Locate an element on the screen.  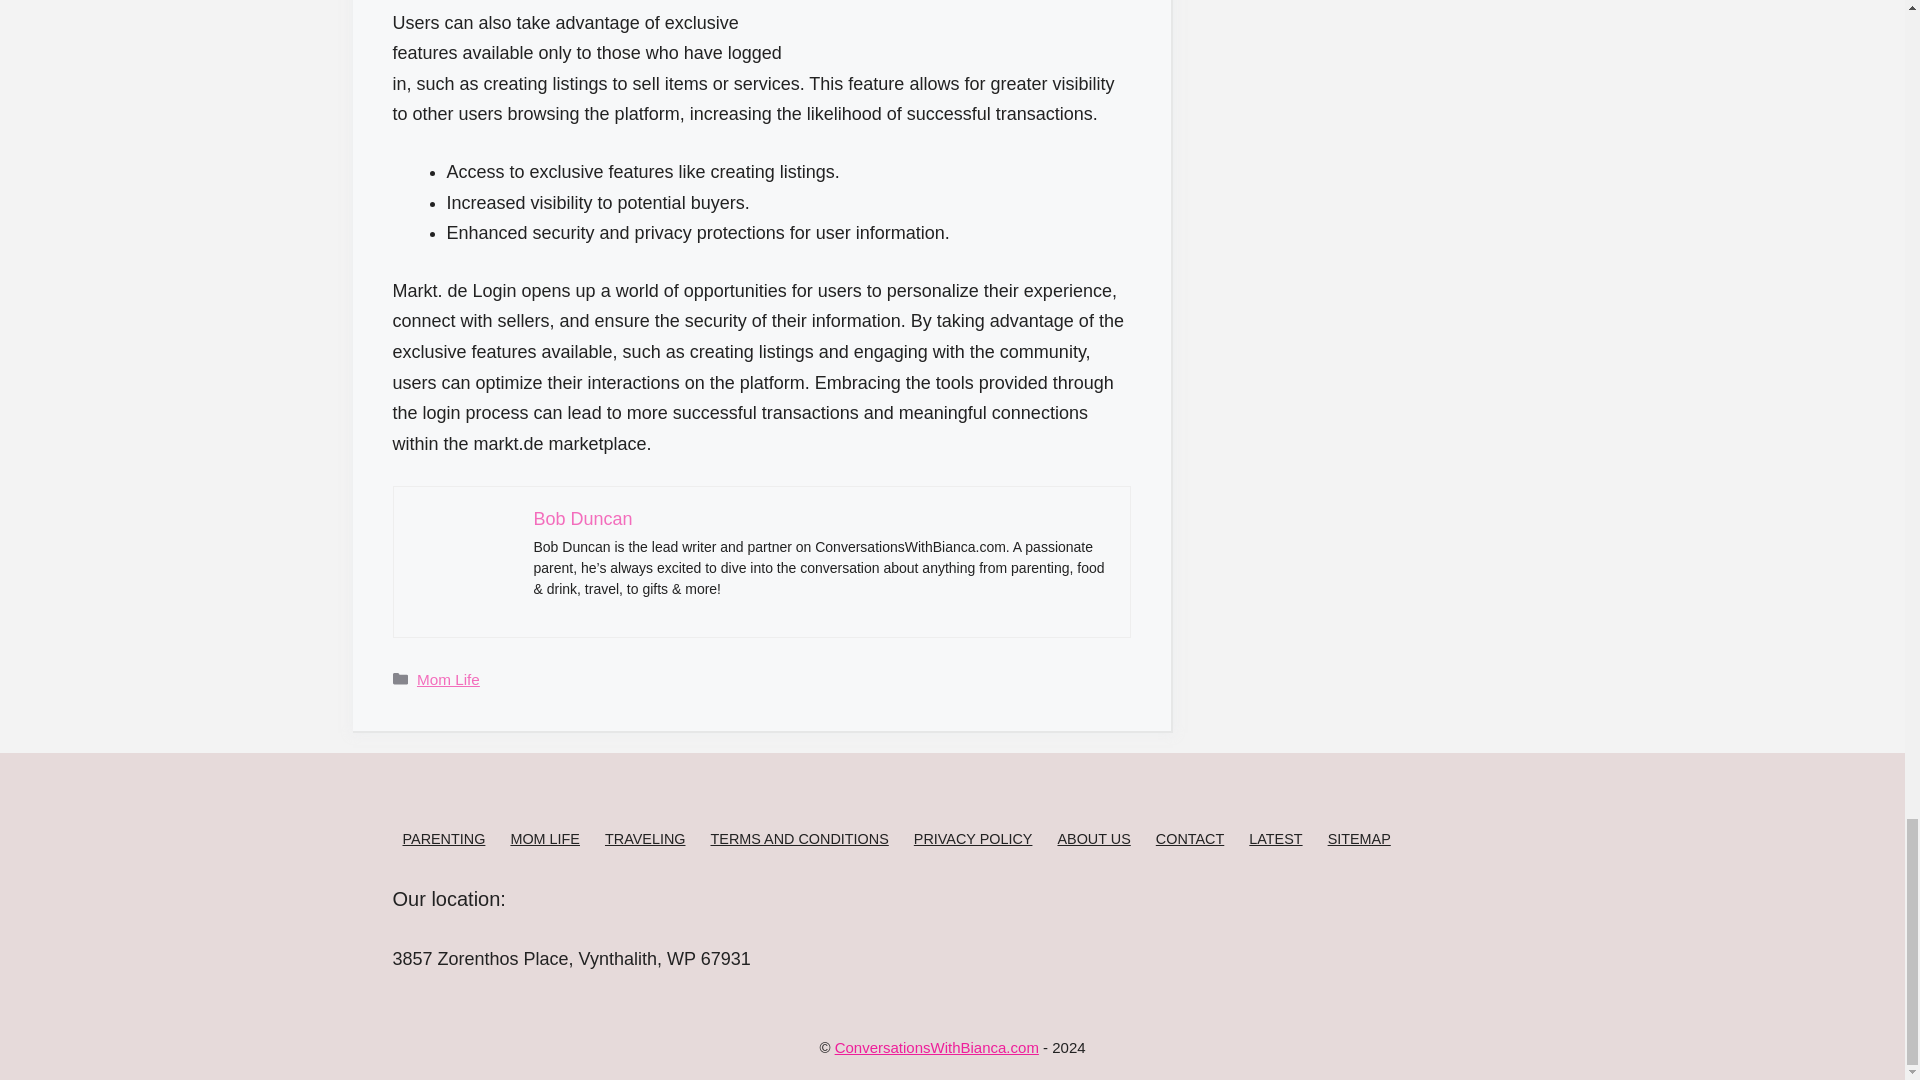
TRAVELING is located at coordinates (644, 838).